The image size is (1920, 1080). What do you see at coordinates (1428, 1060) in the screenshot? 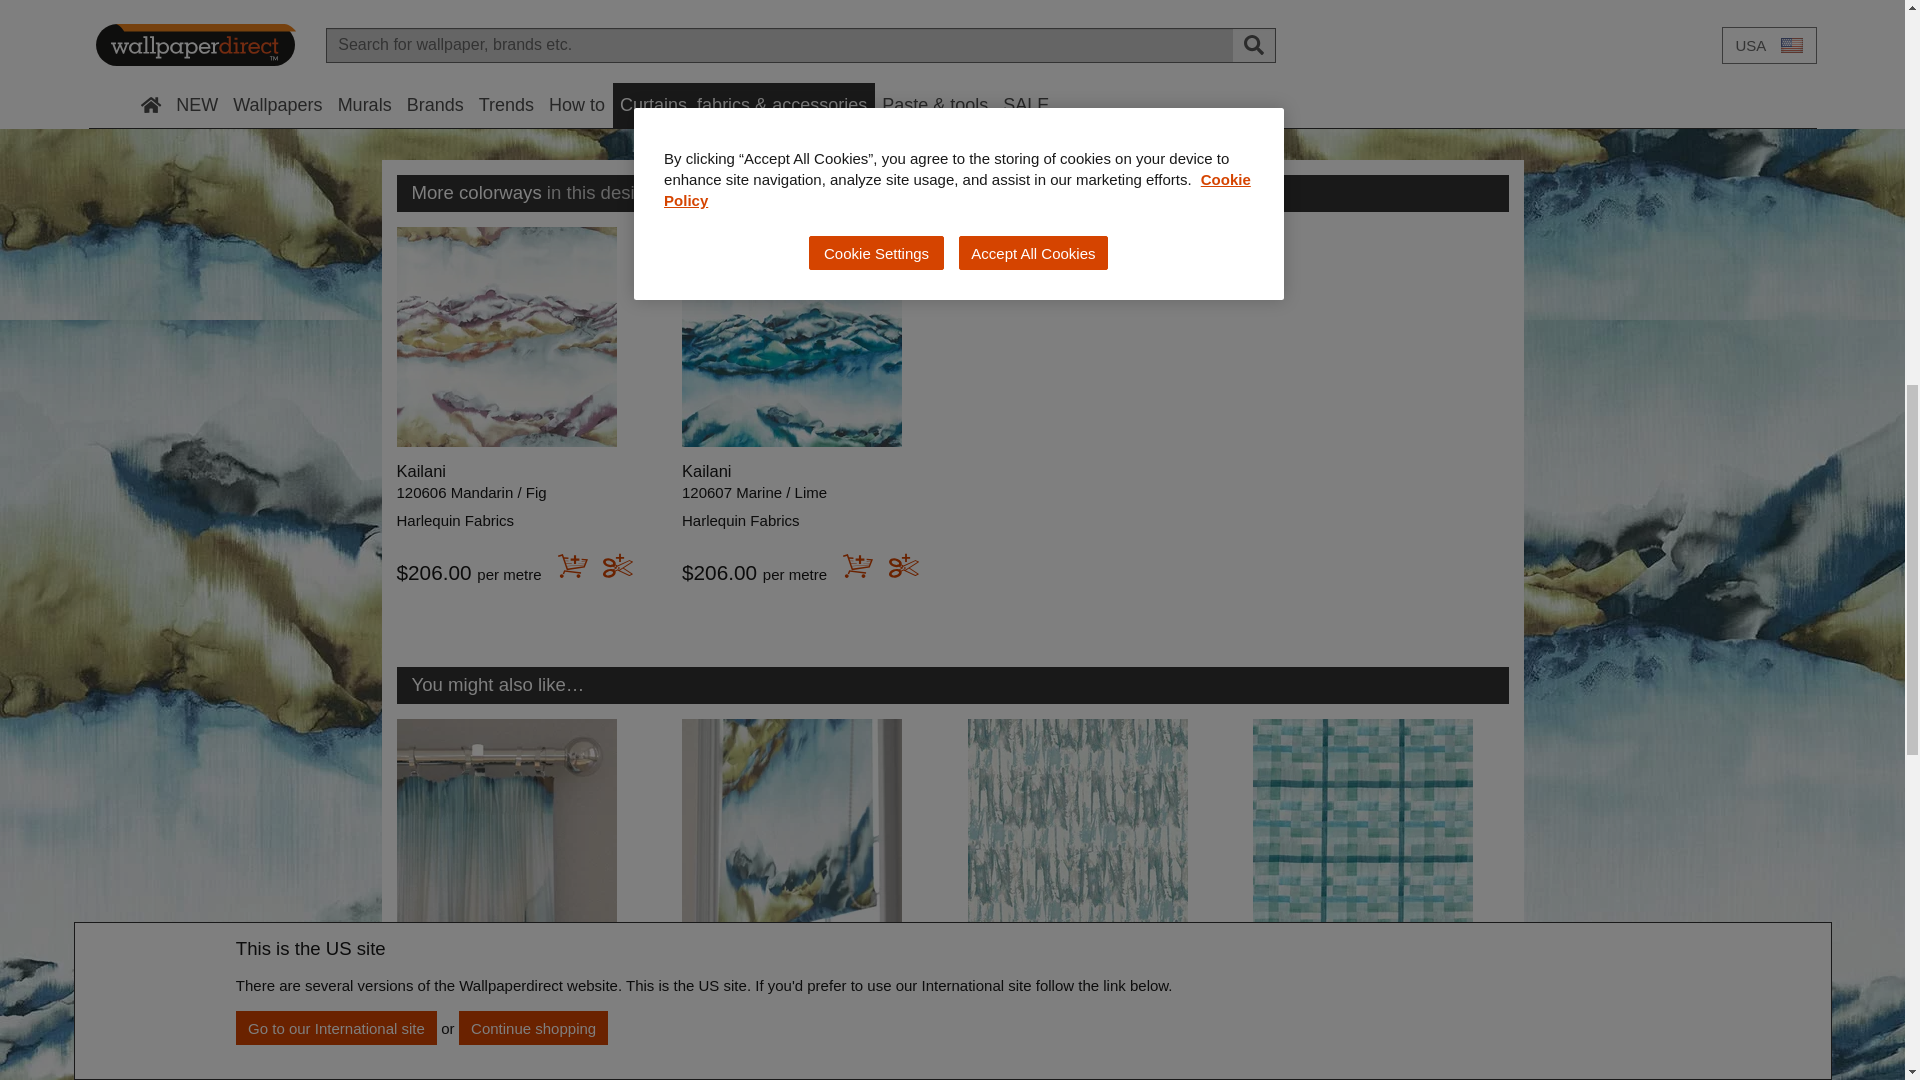
I see `Add Ertha fabric in celestial to your cart` at bounding box center [1428, 1060].